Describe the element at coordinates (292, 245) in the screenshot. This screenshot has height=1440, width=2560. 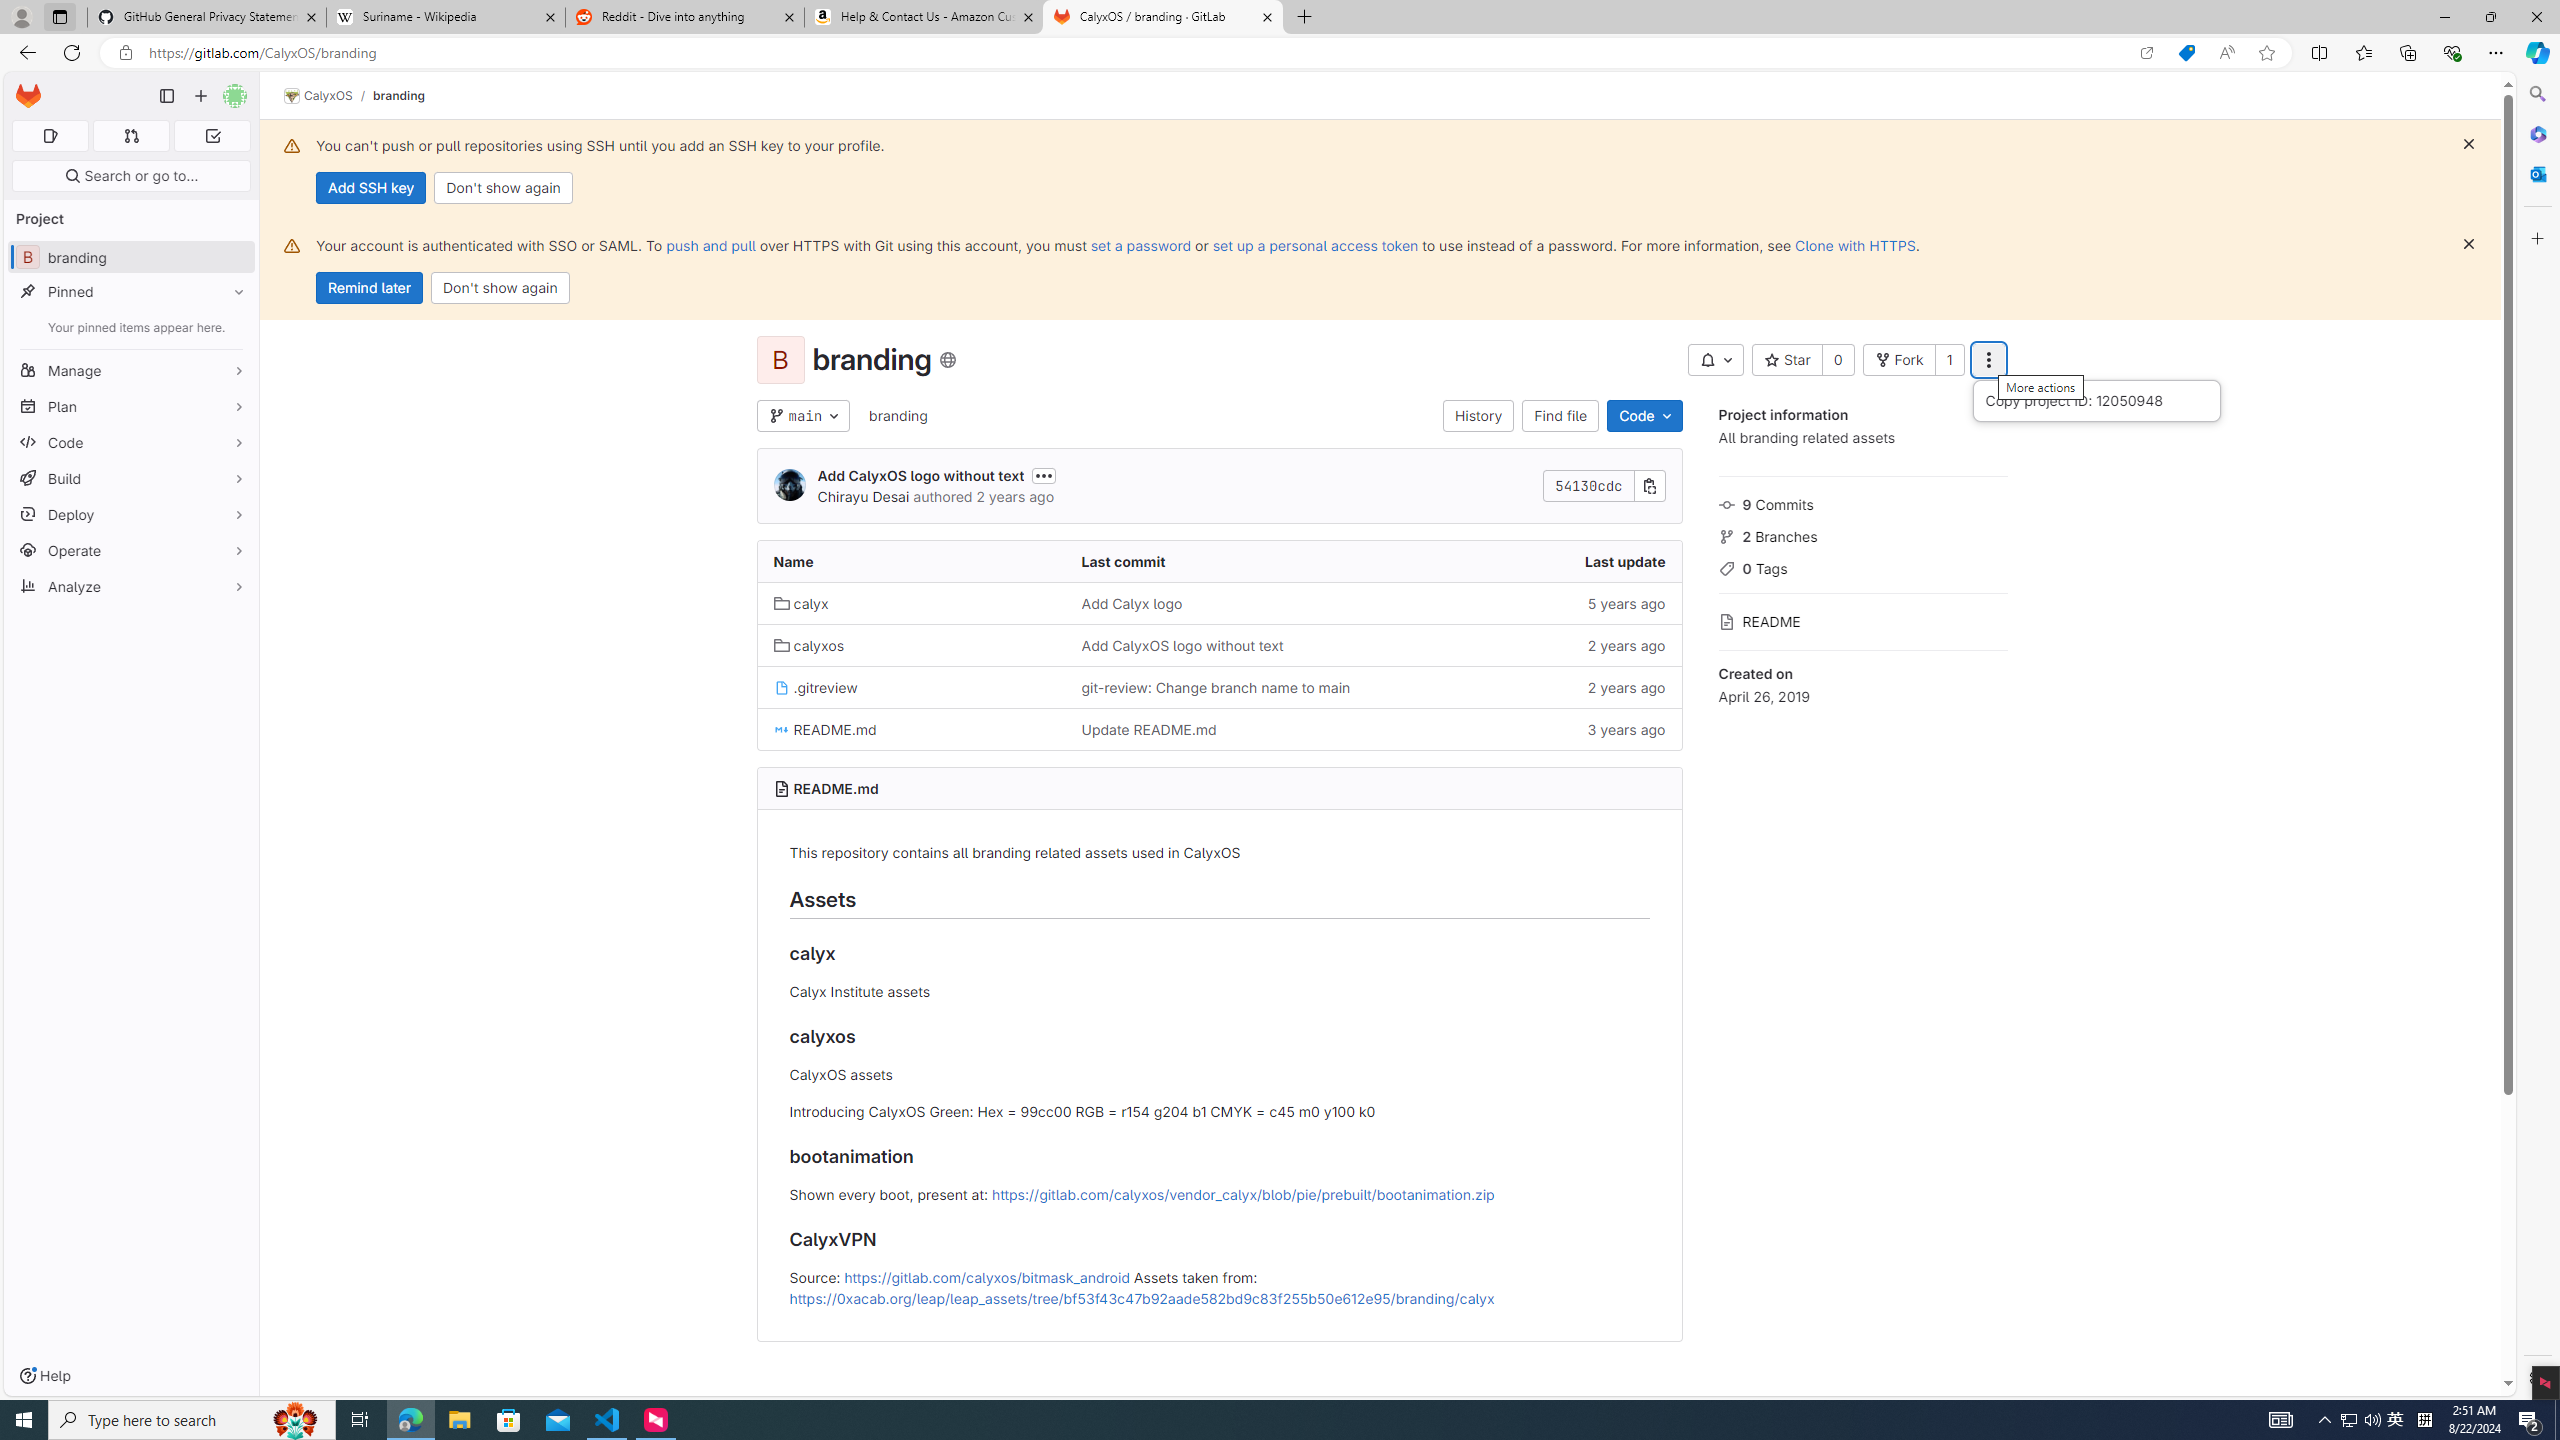
I see `Class: s16 gl-alert-icon gl-alert-icon-no-title` at that location.